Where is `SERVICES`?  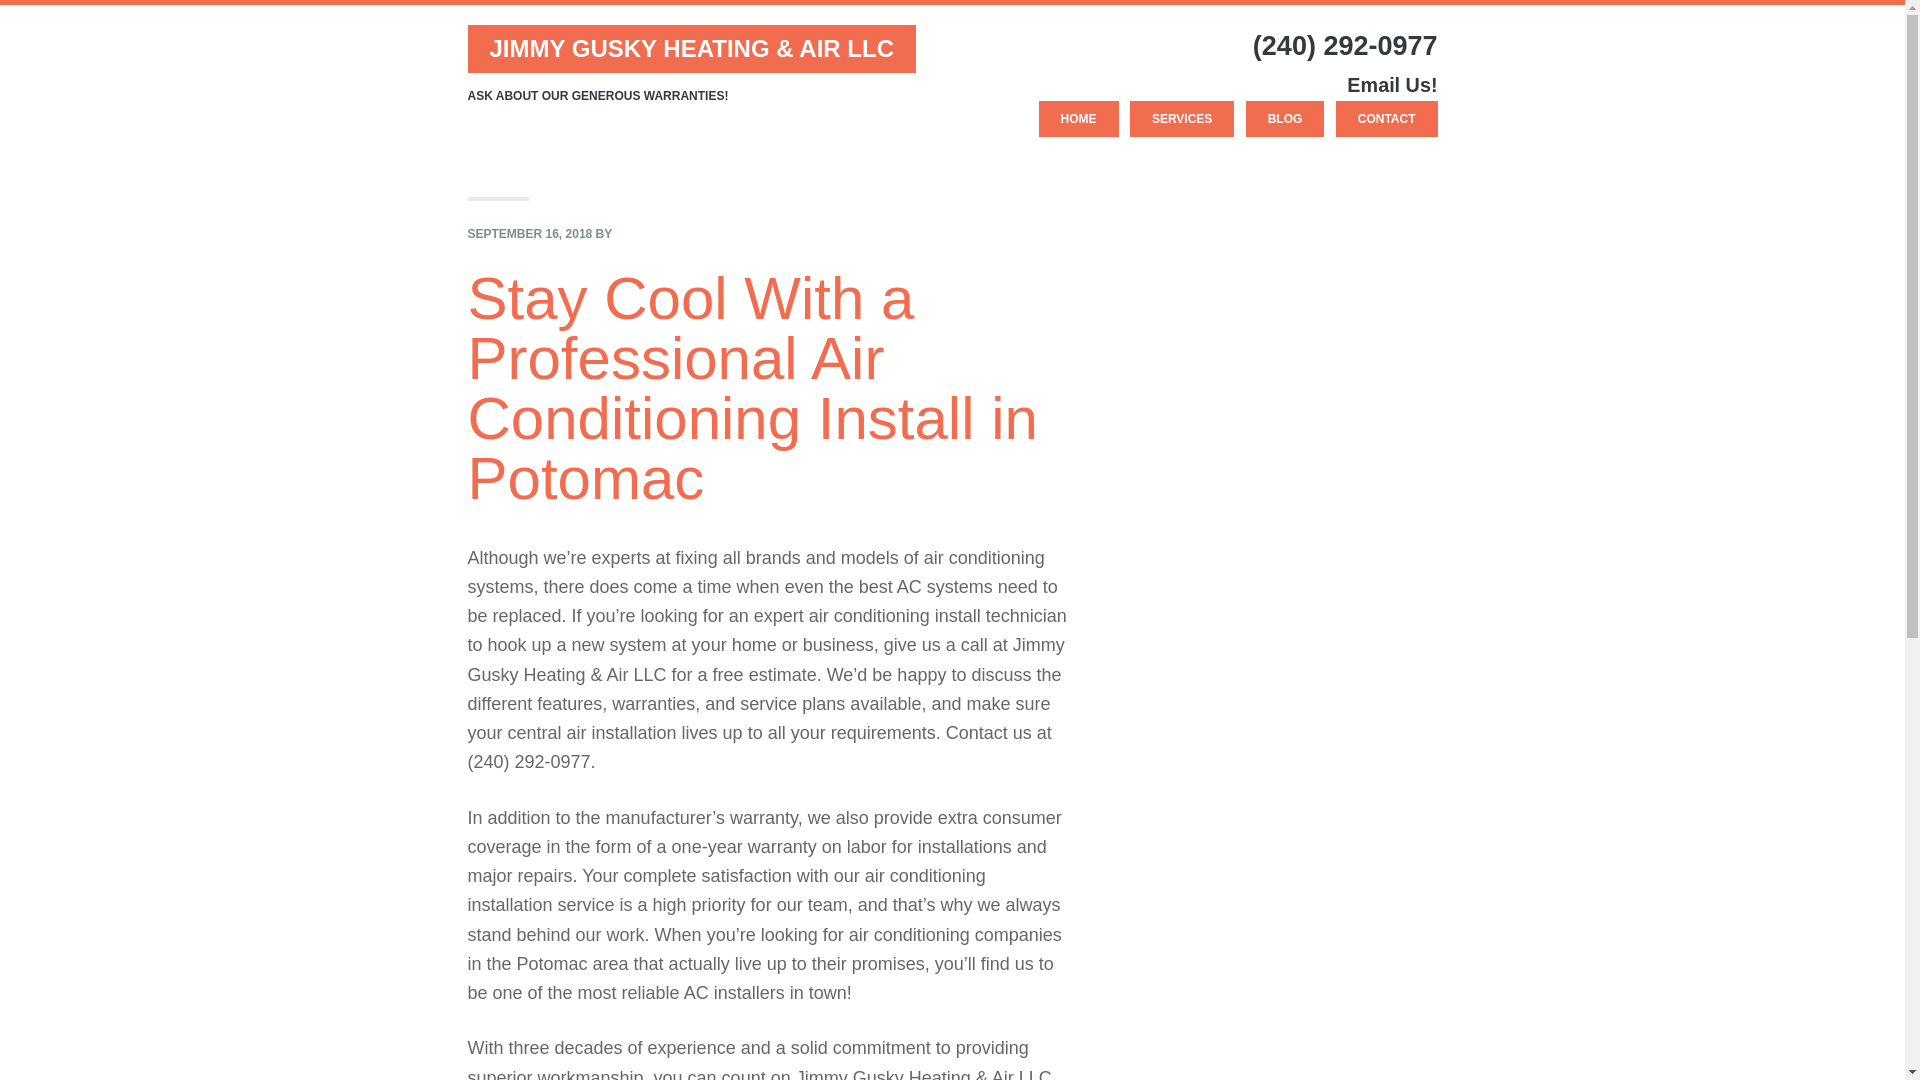 SERVICES is located at coordinates (1182, 119).